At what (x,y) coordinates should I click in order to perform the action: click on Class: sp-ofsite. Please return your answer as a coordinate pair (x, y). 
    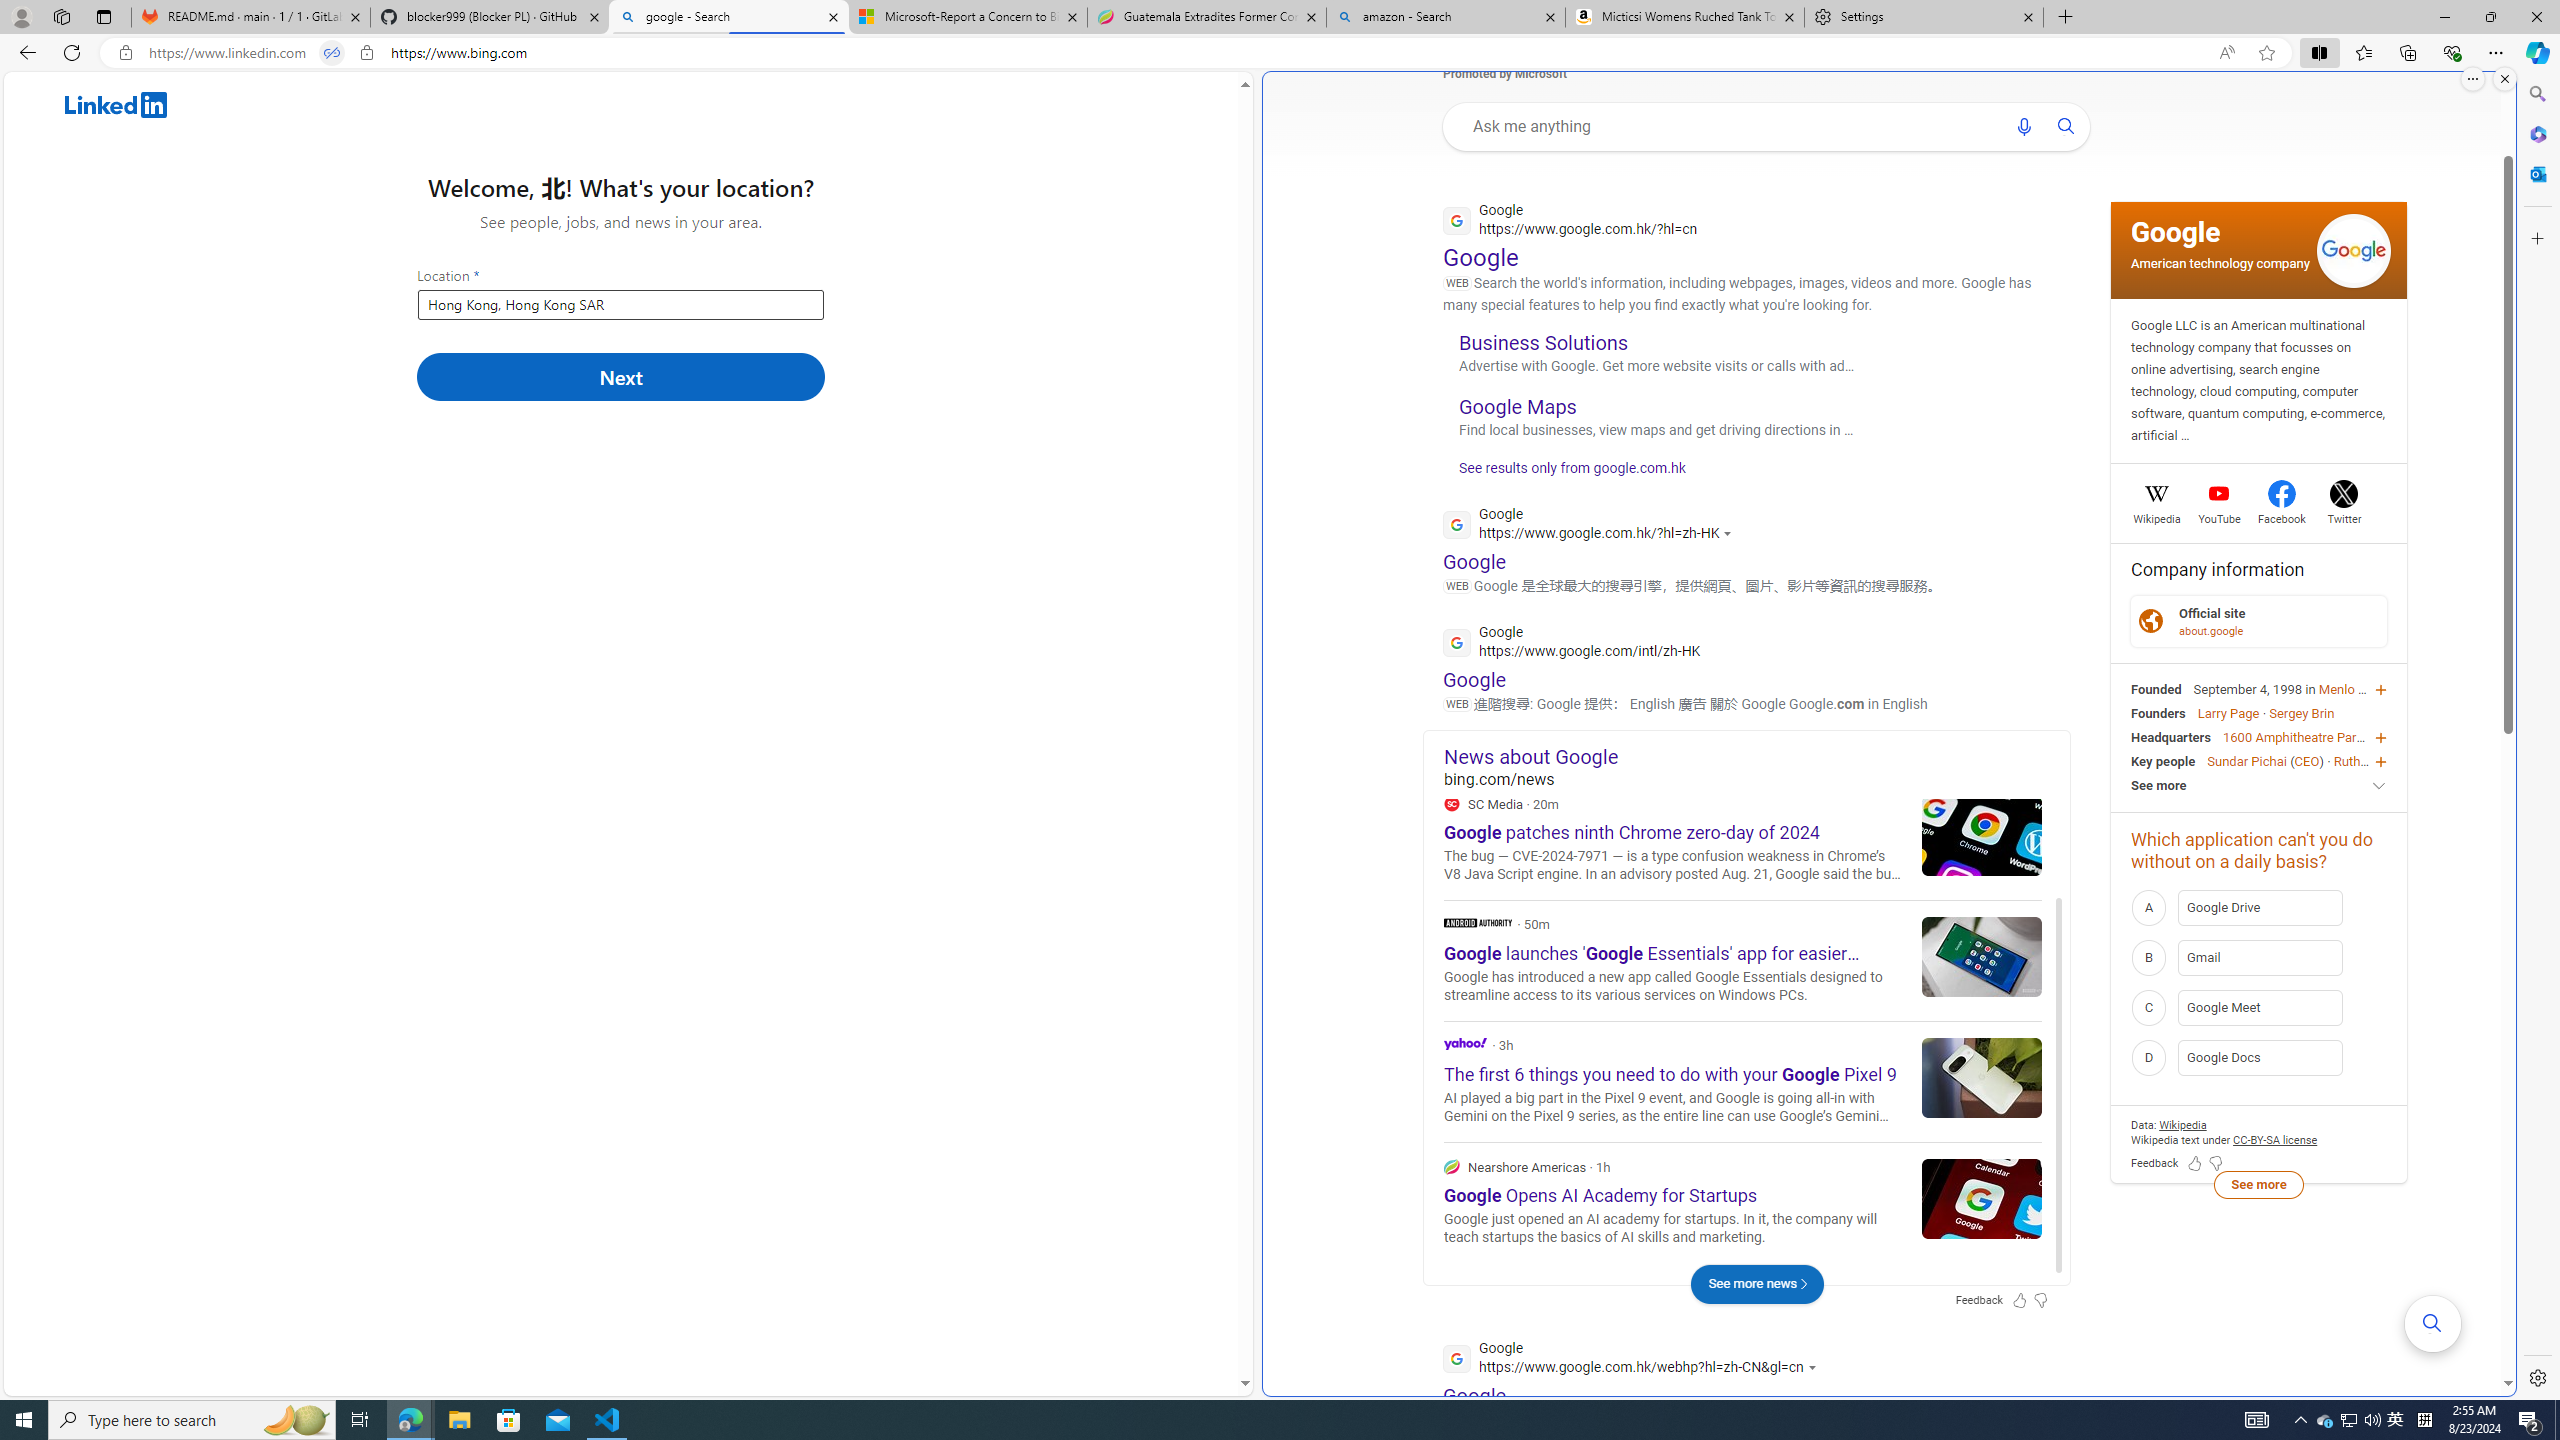
    Looking at the image, I should click on (2152, 621).